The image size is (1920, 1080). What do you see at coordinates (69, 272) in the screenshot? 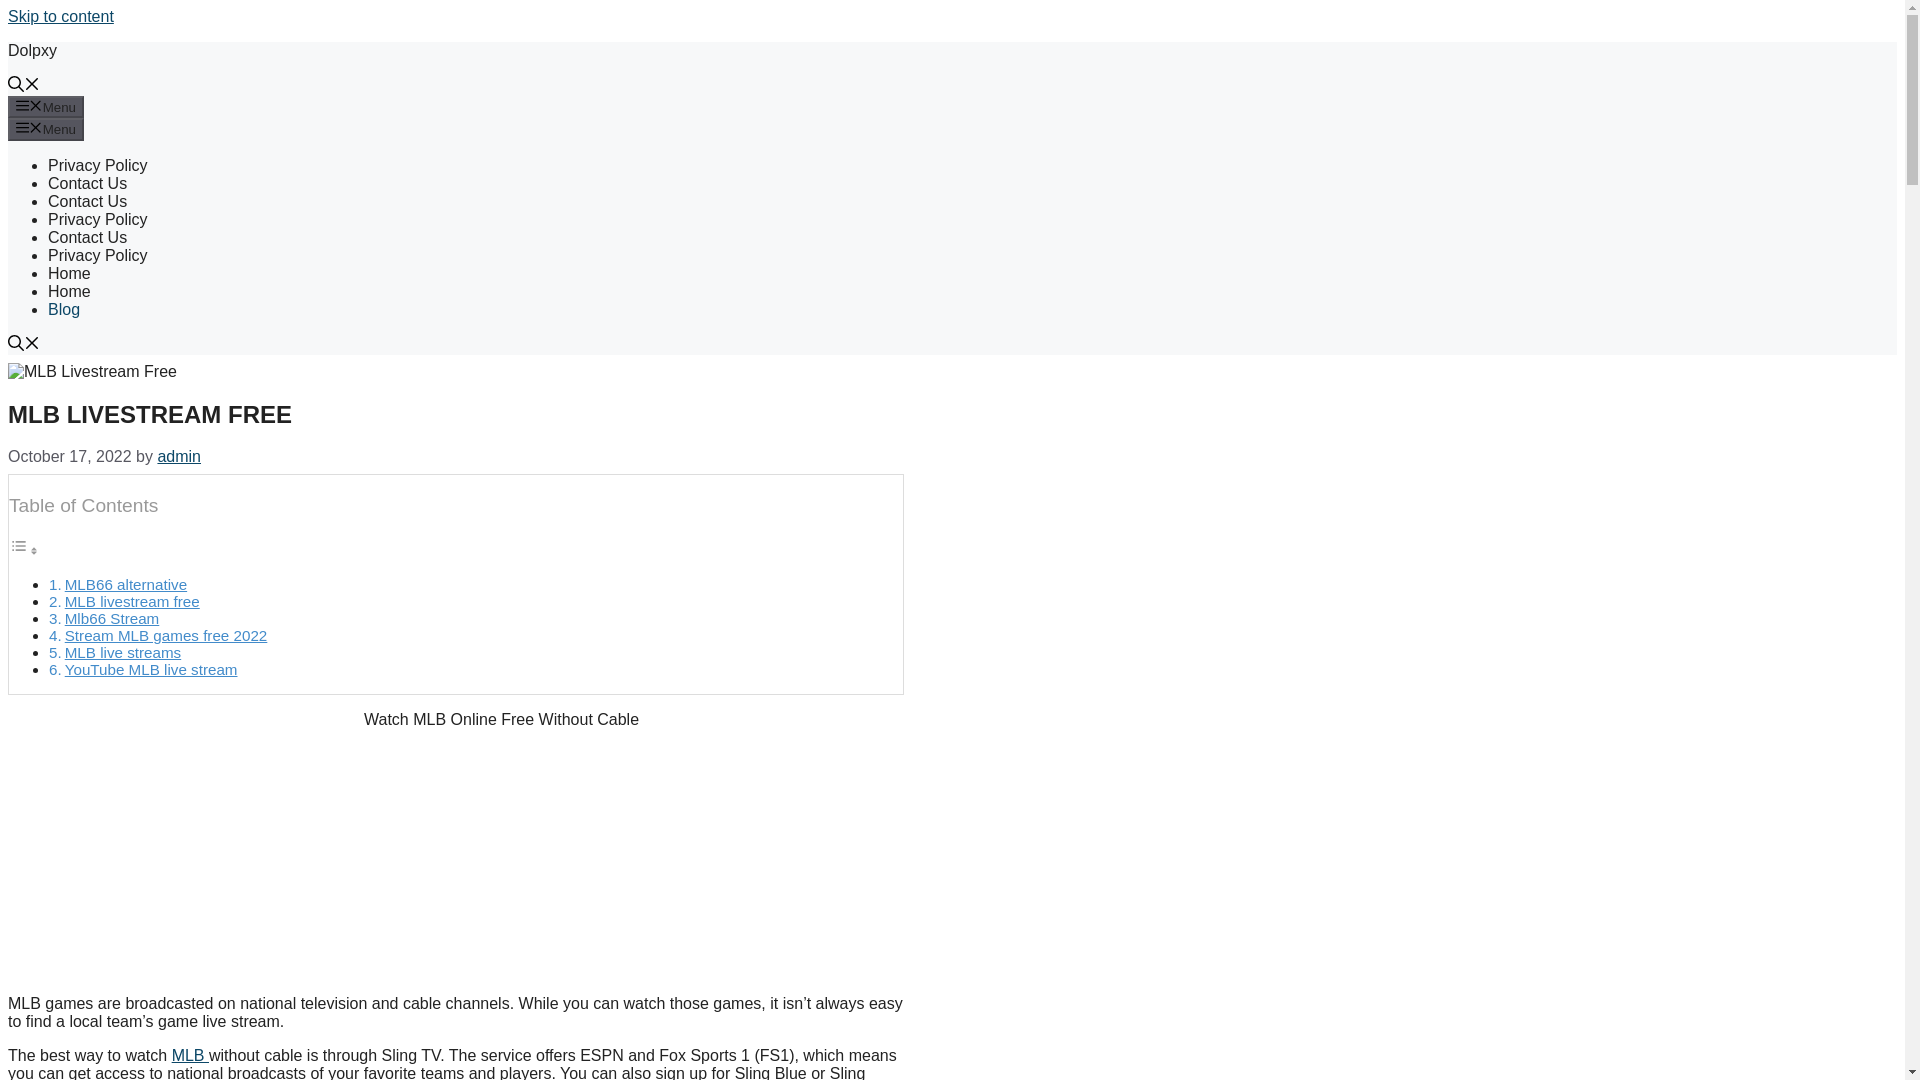
I see `Home` at bounding box center [69, 272].